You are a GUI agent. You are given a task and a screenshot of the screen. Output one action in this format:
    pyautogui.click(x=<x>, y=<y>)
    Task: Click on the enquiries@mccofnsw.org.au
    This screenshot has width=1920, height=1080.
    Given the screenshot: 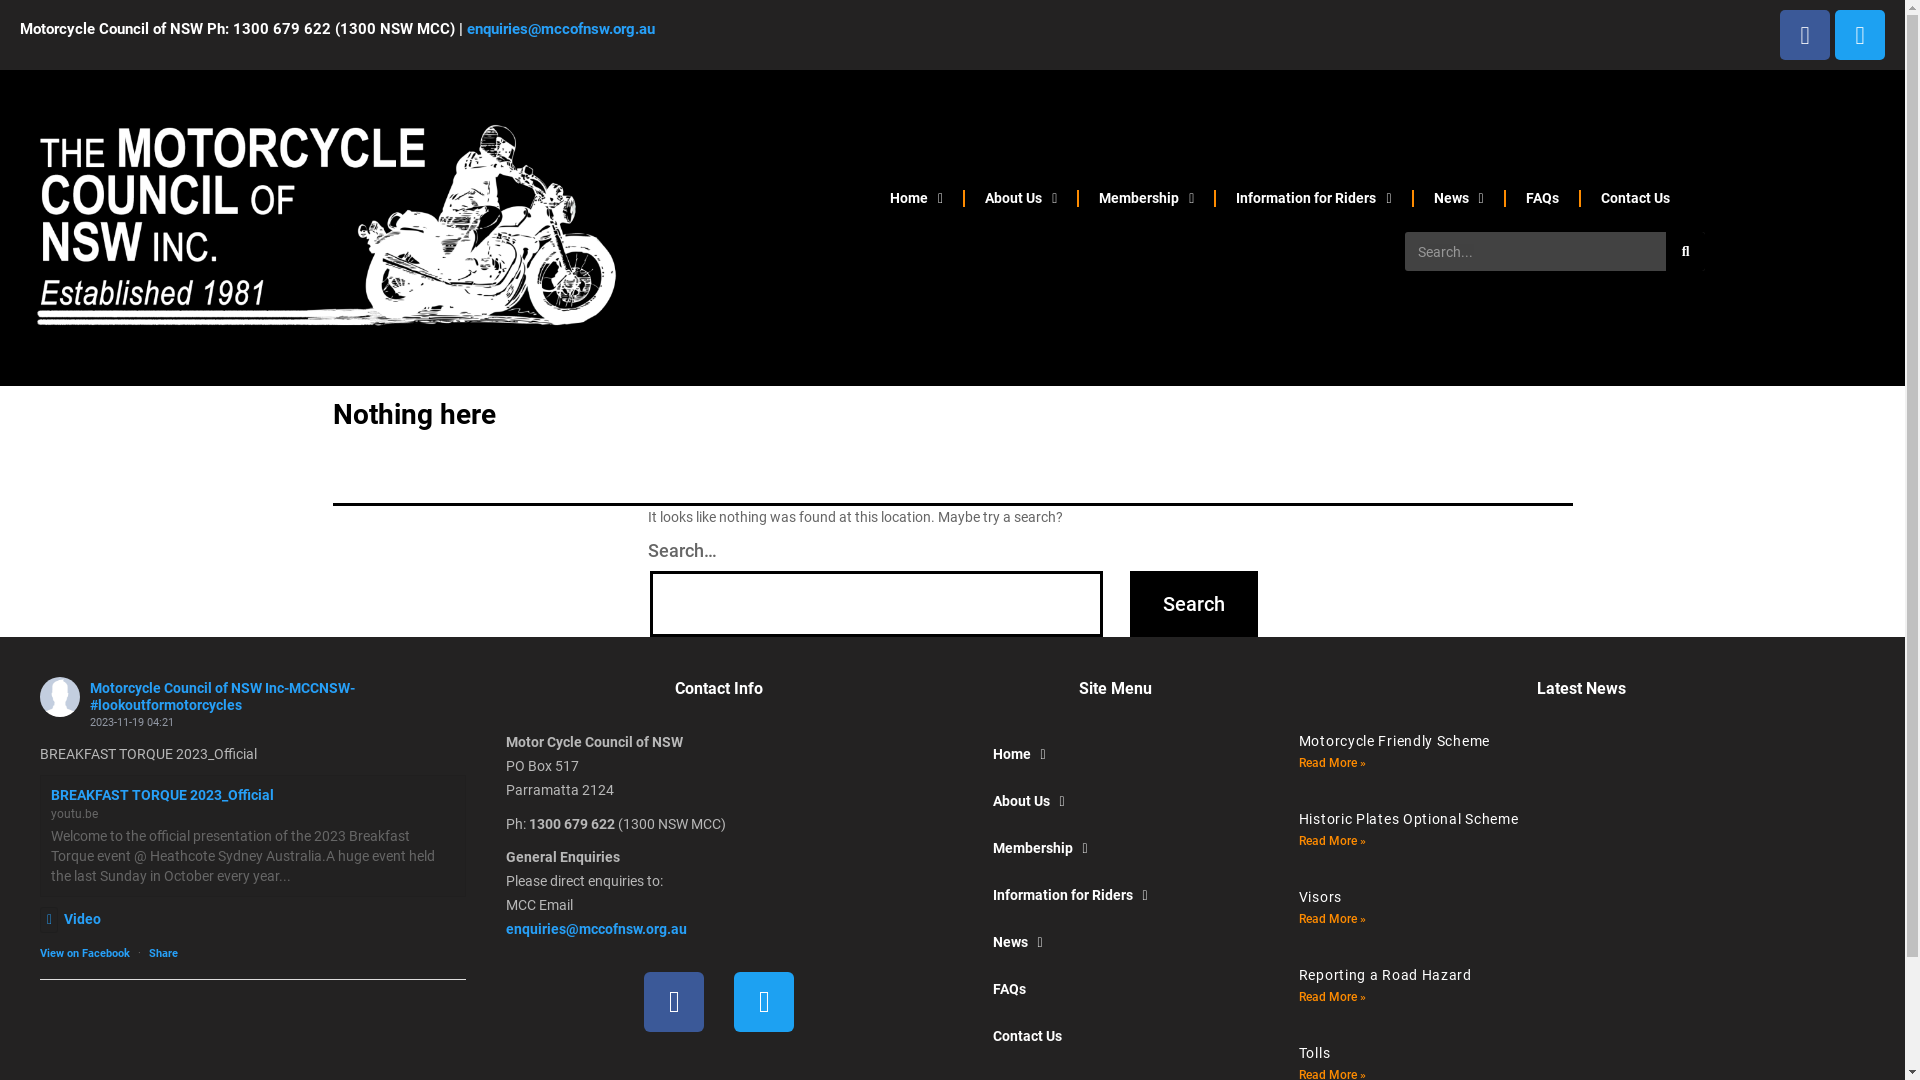 What is the action you would take?
    pyautogui.click(x=561, y=29)
    